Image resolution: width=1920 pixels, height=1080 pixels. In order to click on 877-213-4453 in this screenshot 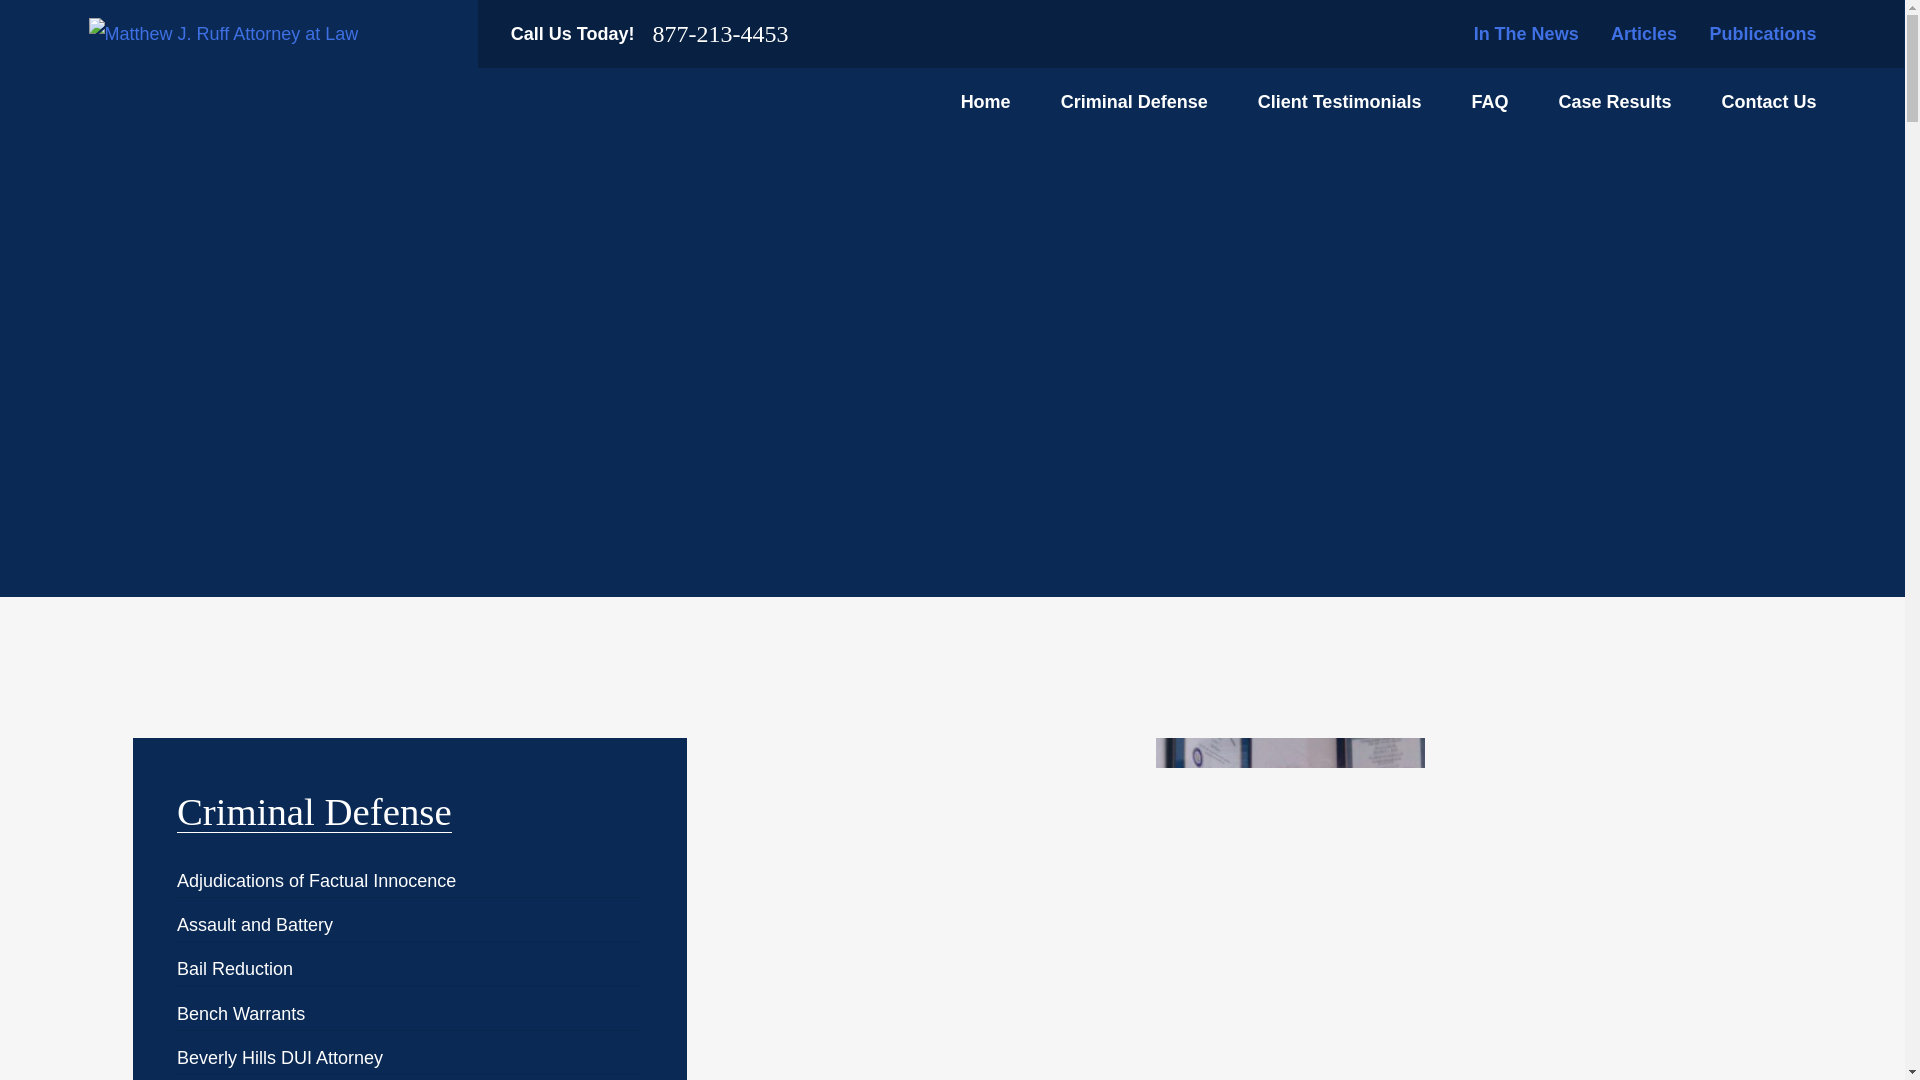, I will do `click(720, 34)`.